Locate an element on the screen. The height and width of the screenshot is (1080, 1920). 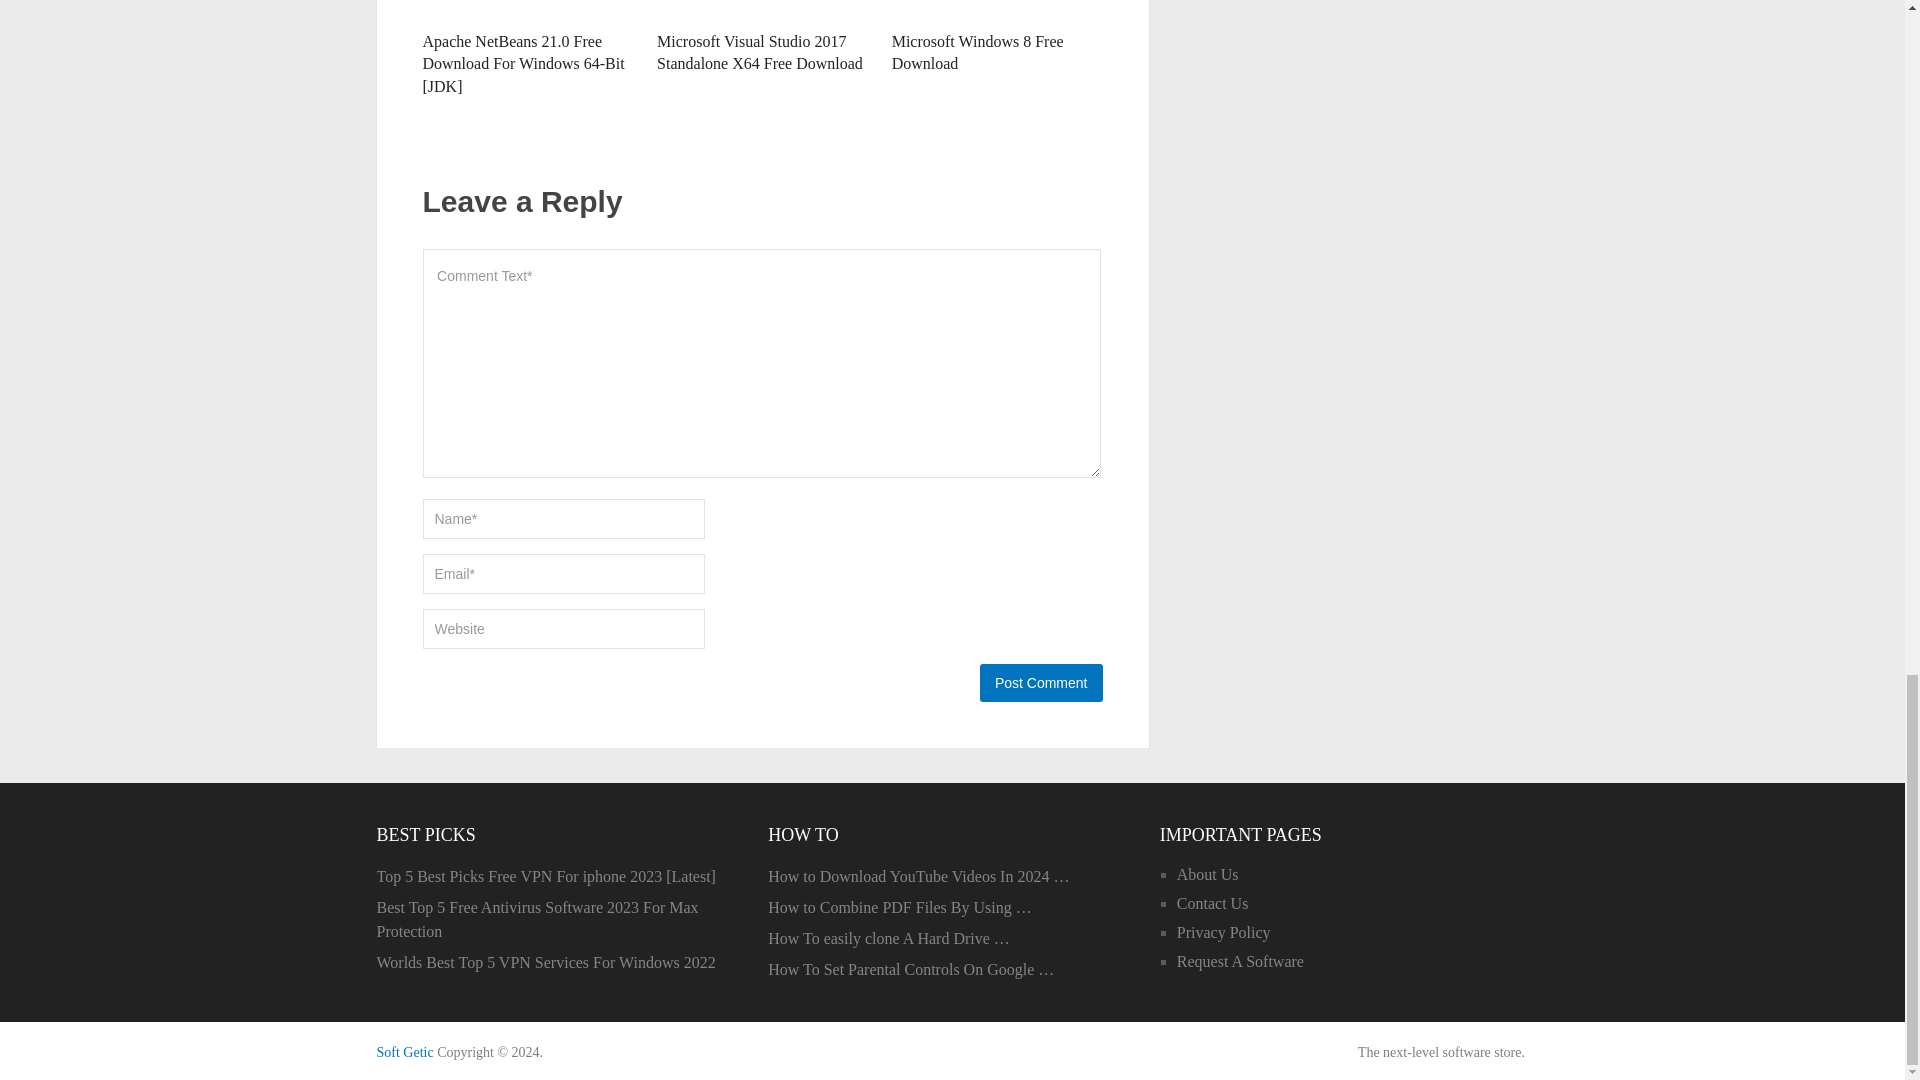
Best Top 5 Free Antivirus Software 2023 For Max Protection is located at coordinates (560, 920).